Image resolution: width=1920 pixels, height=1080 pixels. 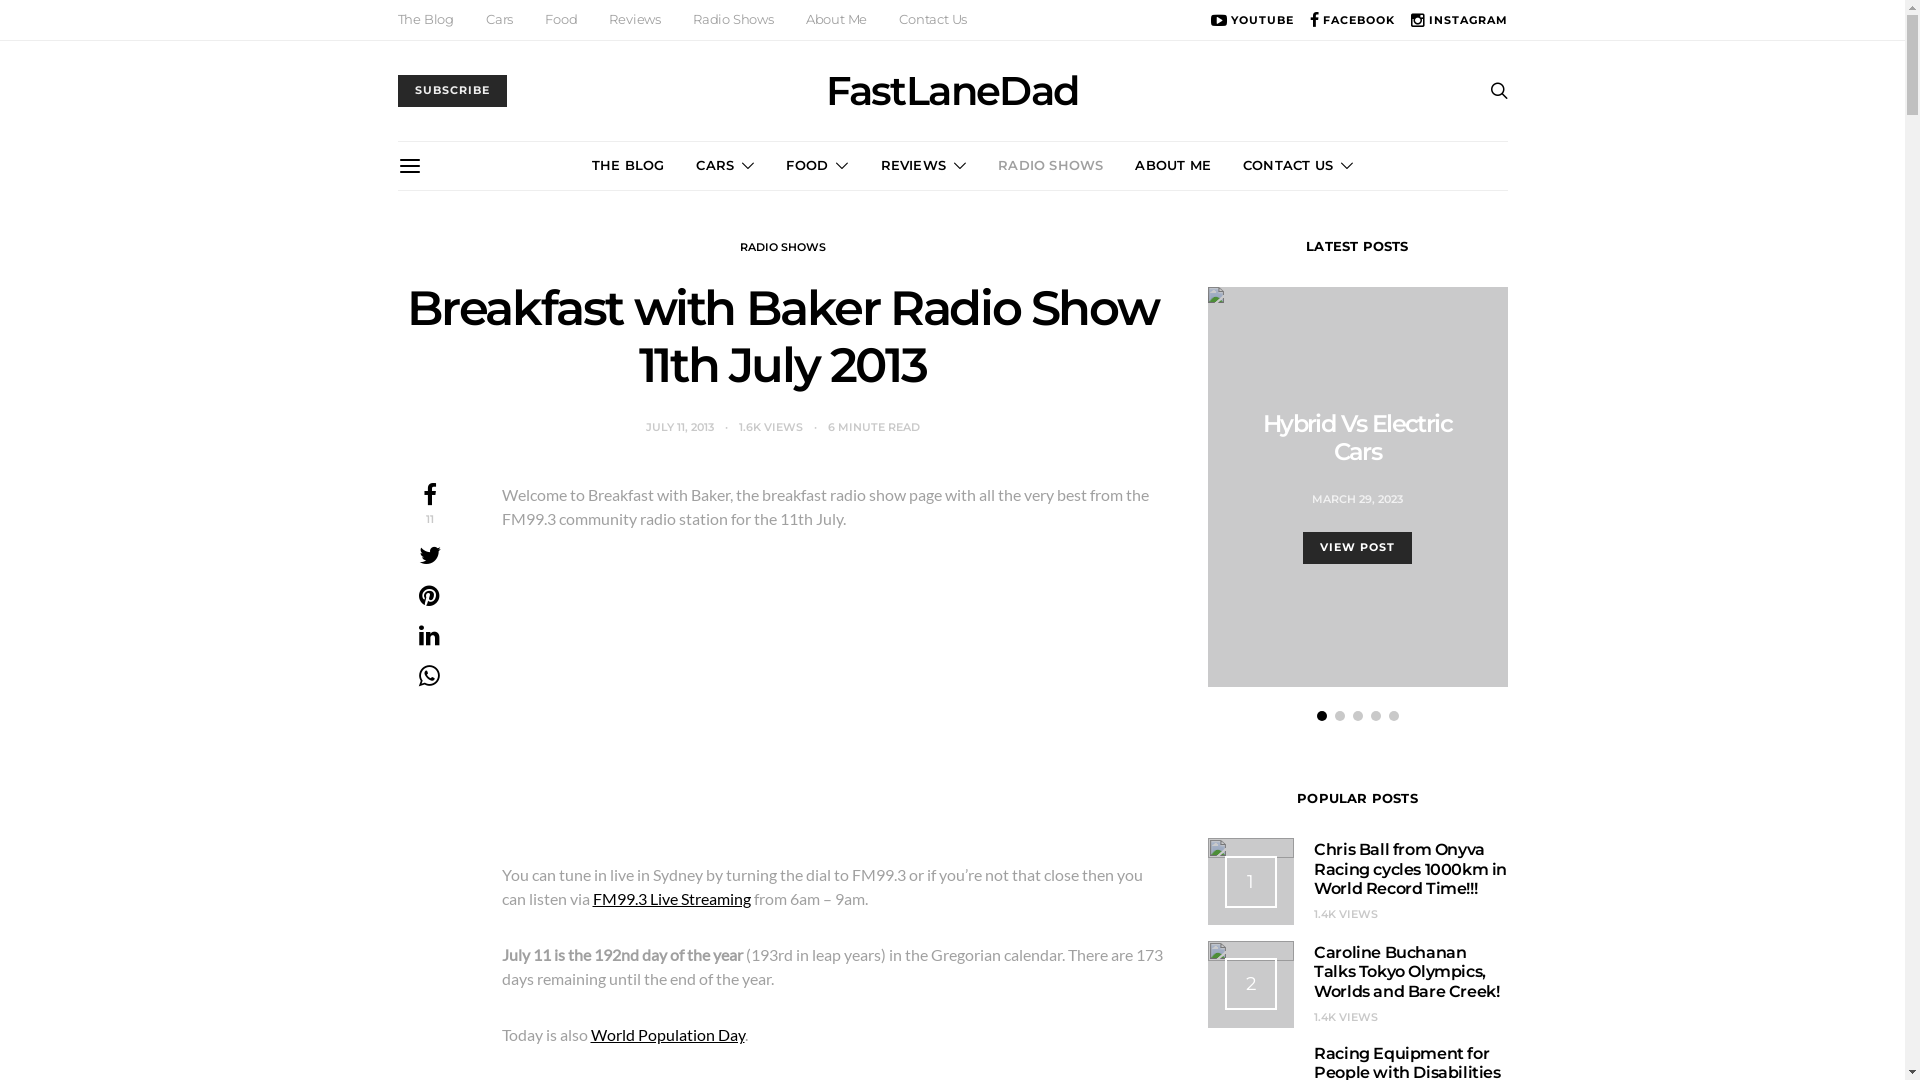 I want to click on Contact Us, so click(x=933, y=20).